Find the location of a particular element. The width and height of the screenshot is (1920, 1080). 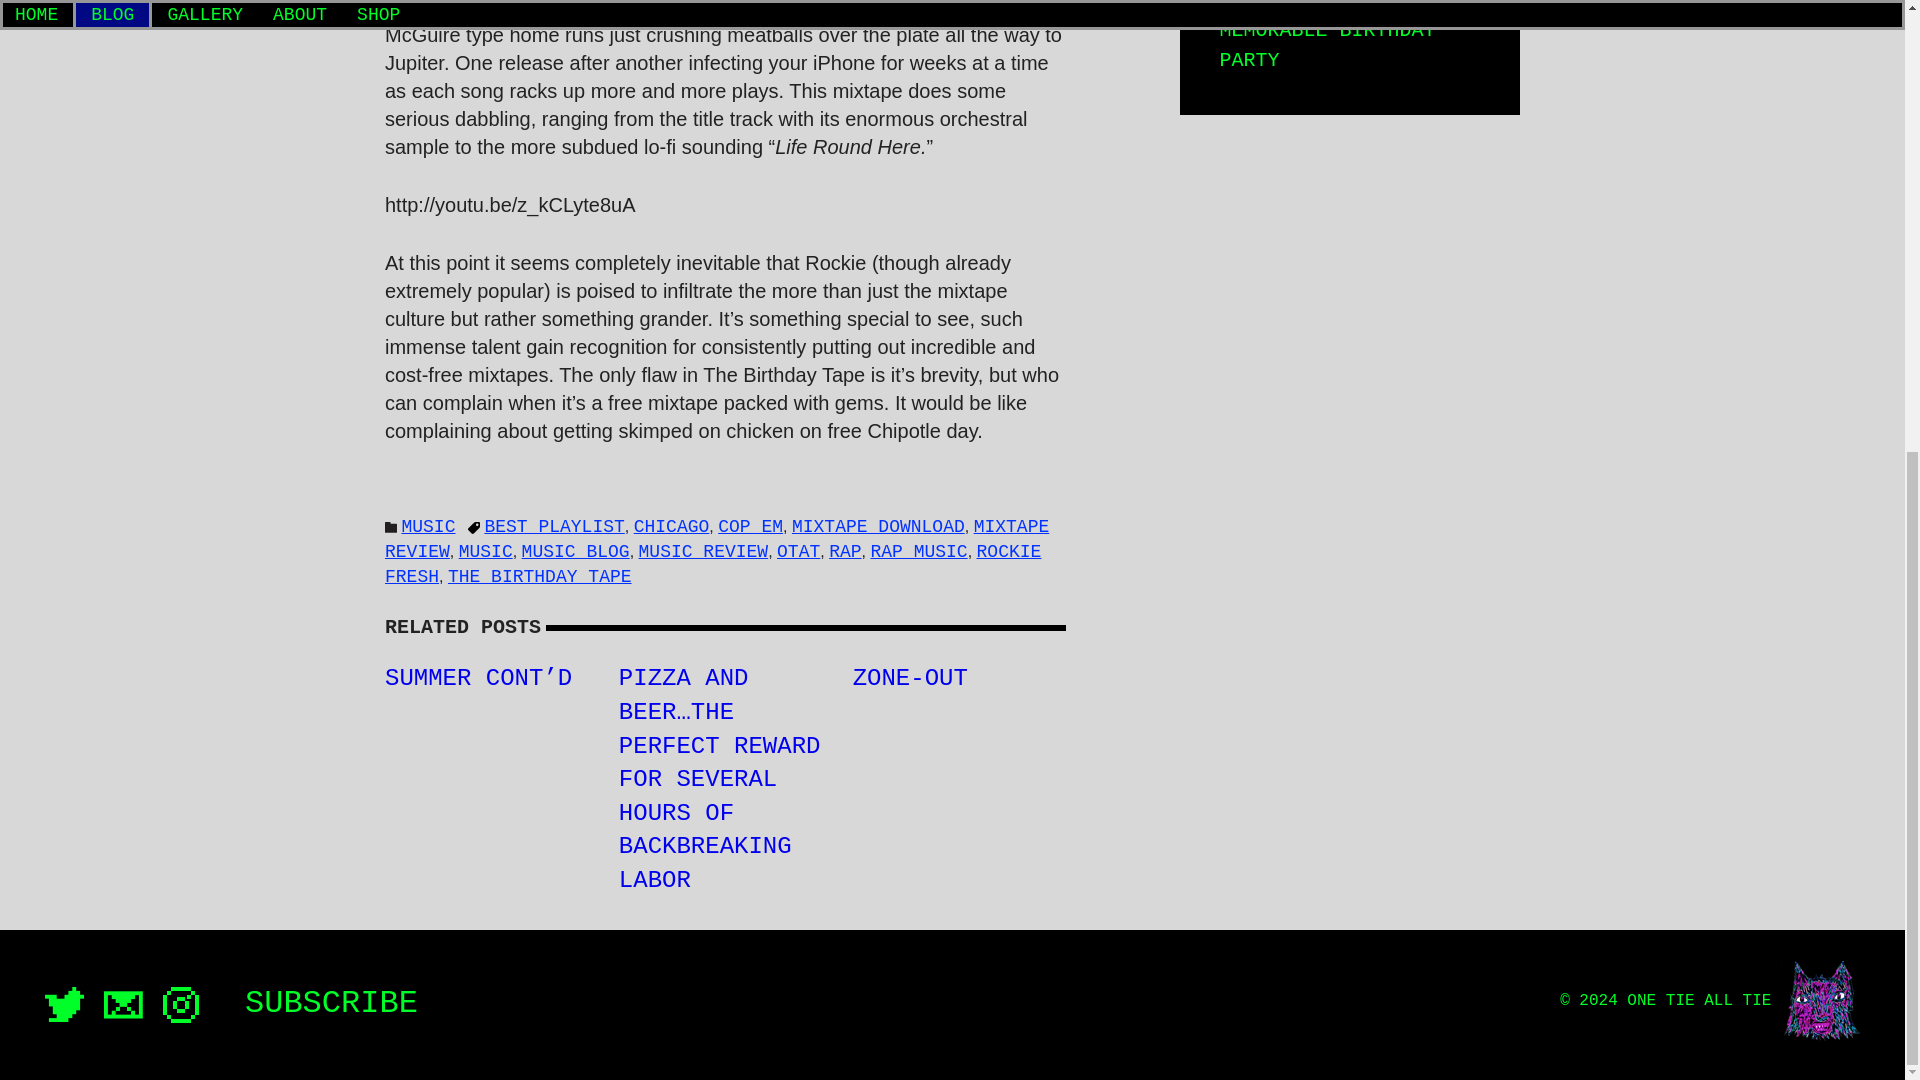

MUSIC BLOG is located at coordinates (576, 552).